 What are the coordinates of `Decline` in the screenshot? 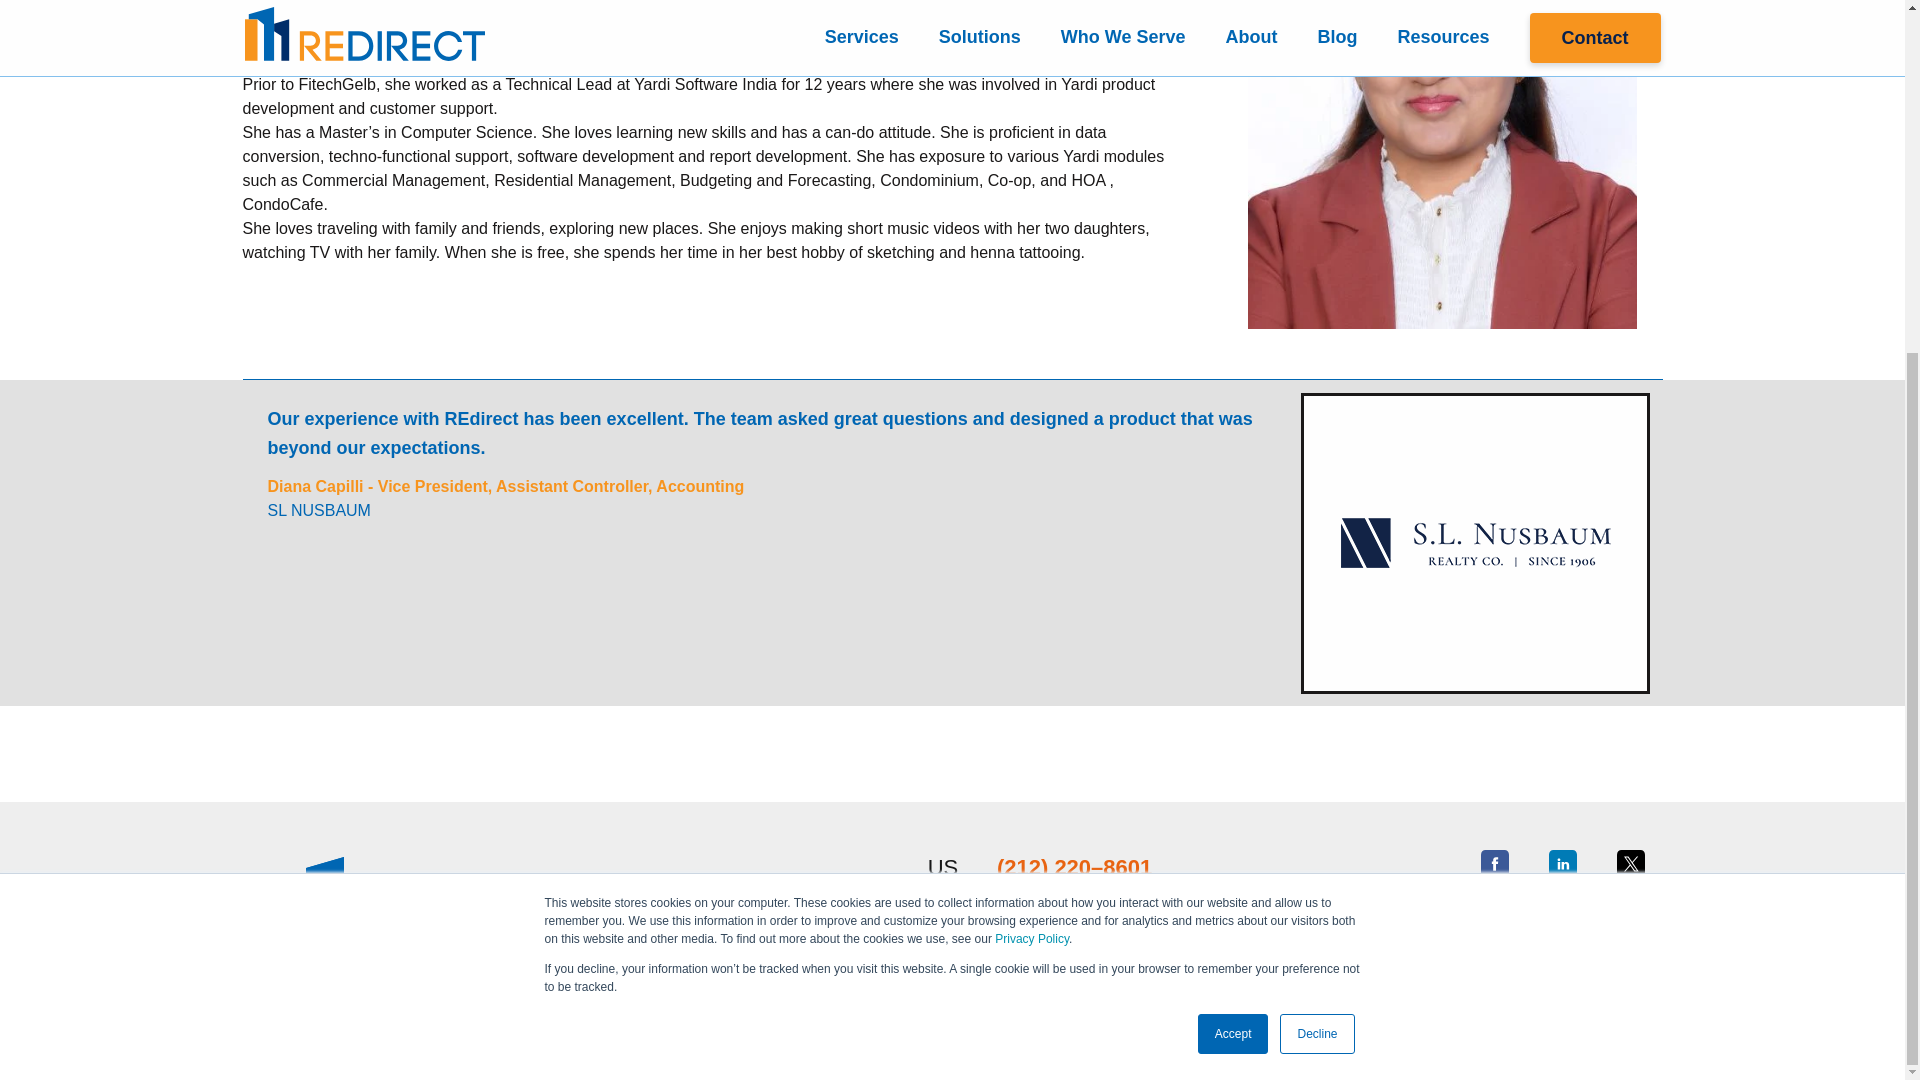 It's located at (1316, 521).